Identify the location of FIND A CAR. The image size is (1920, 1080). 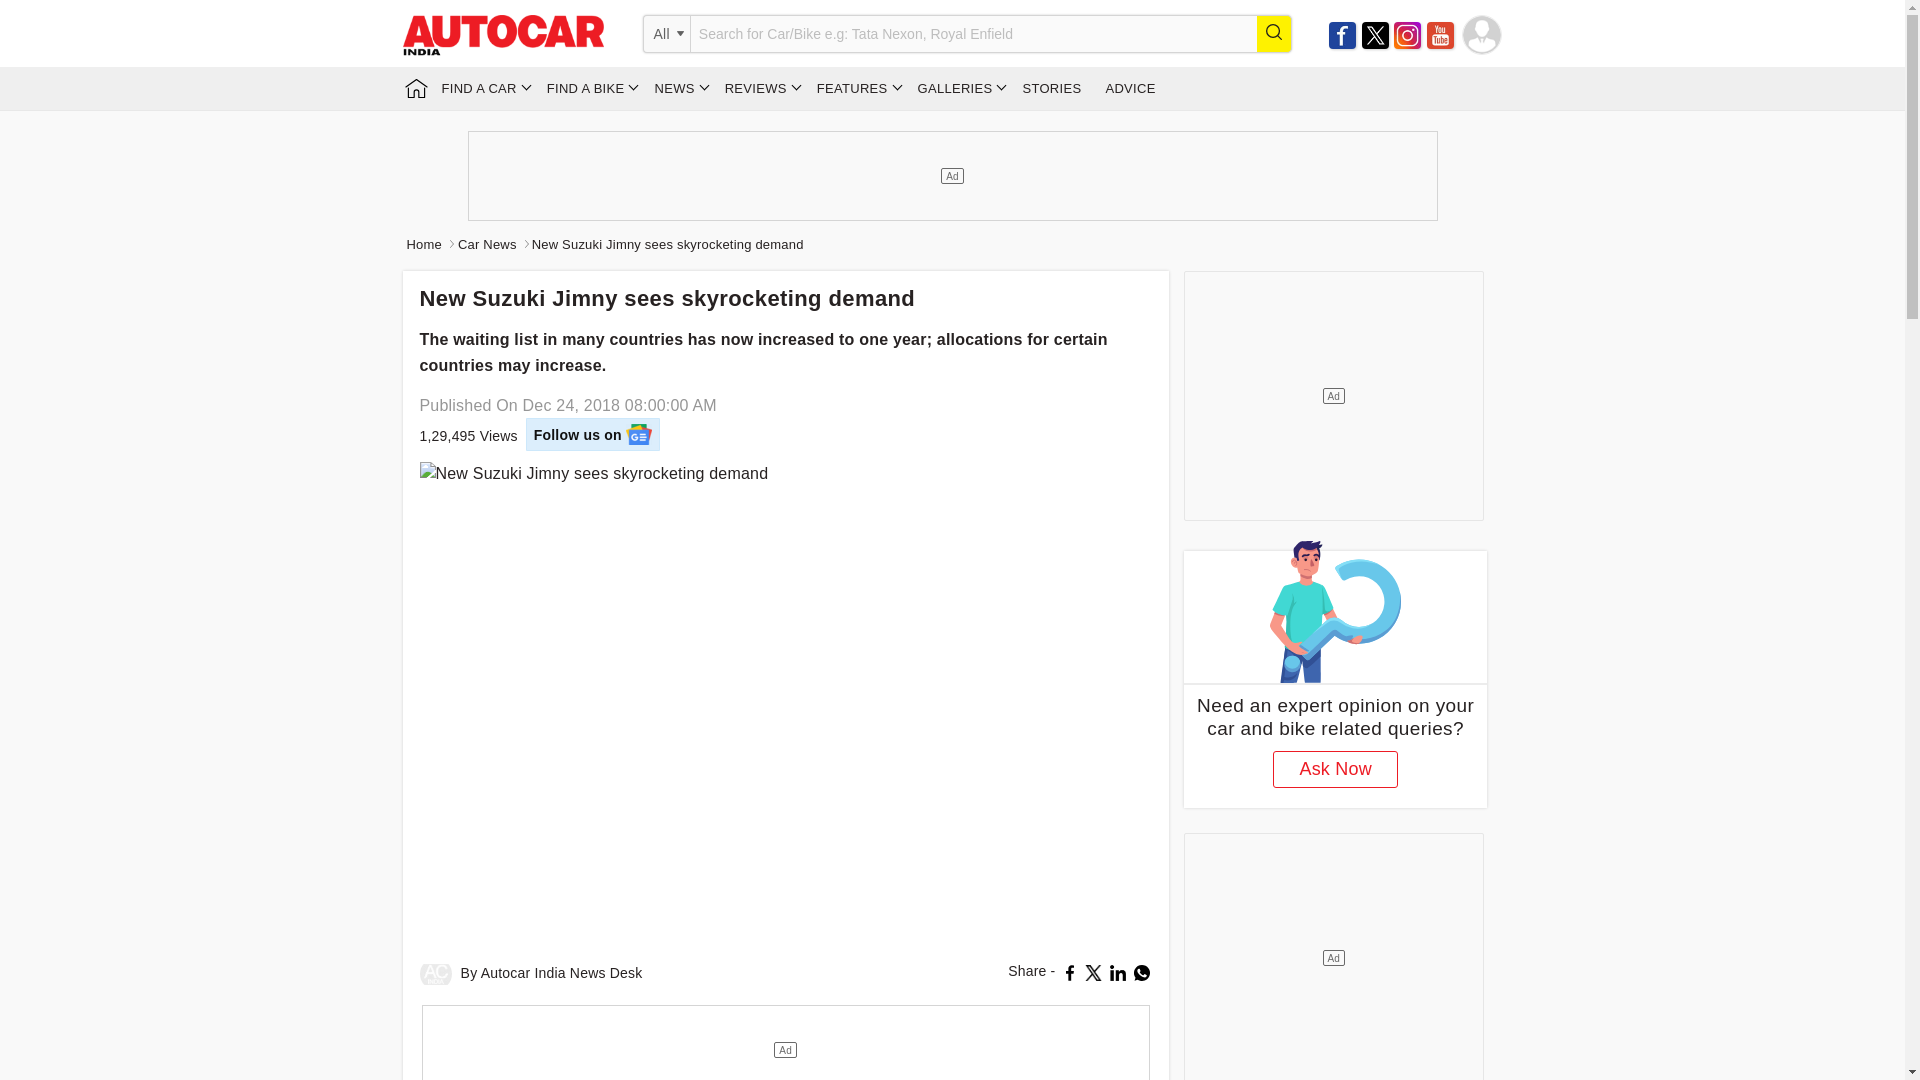
(482, 88).